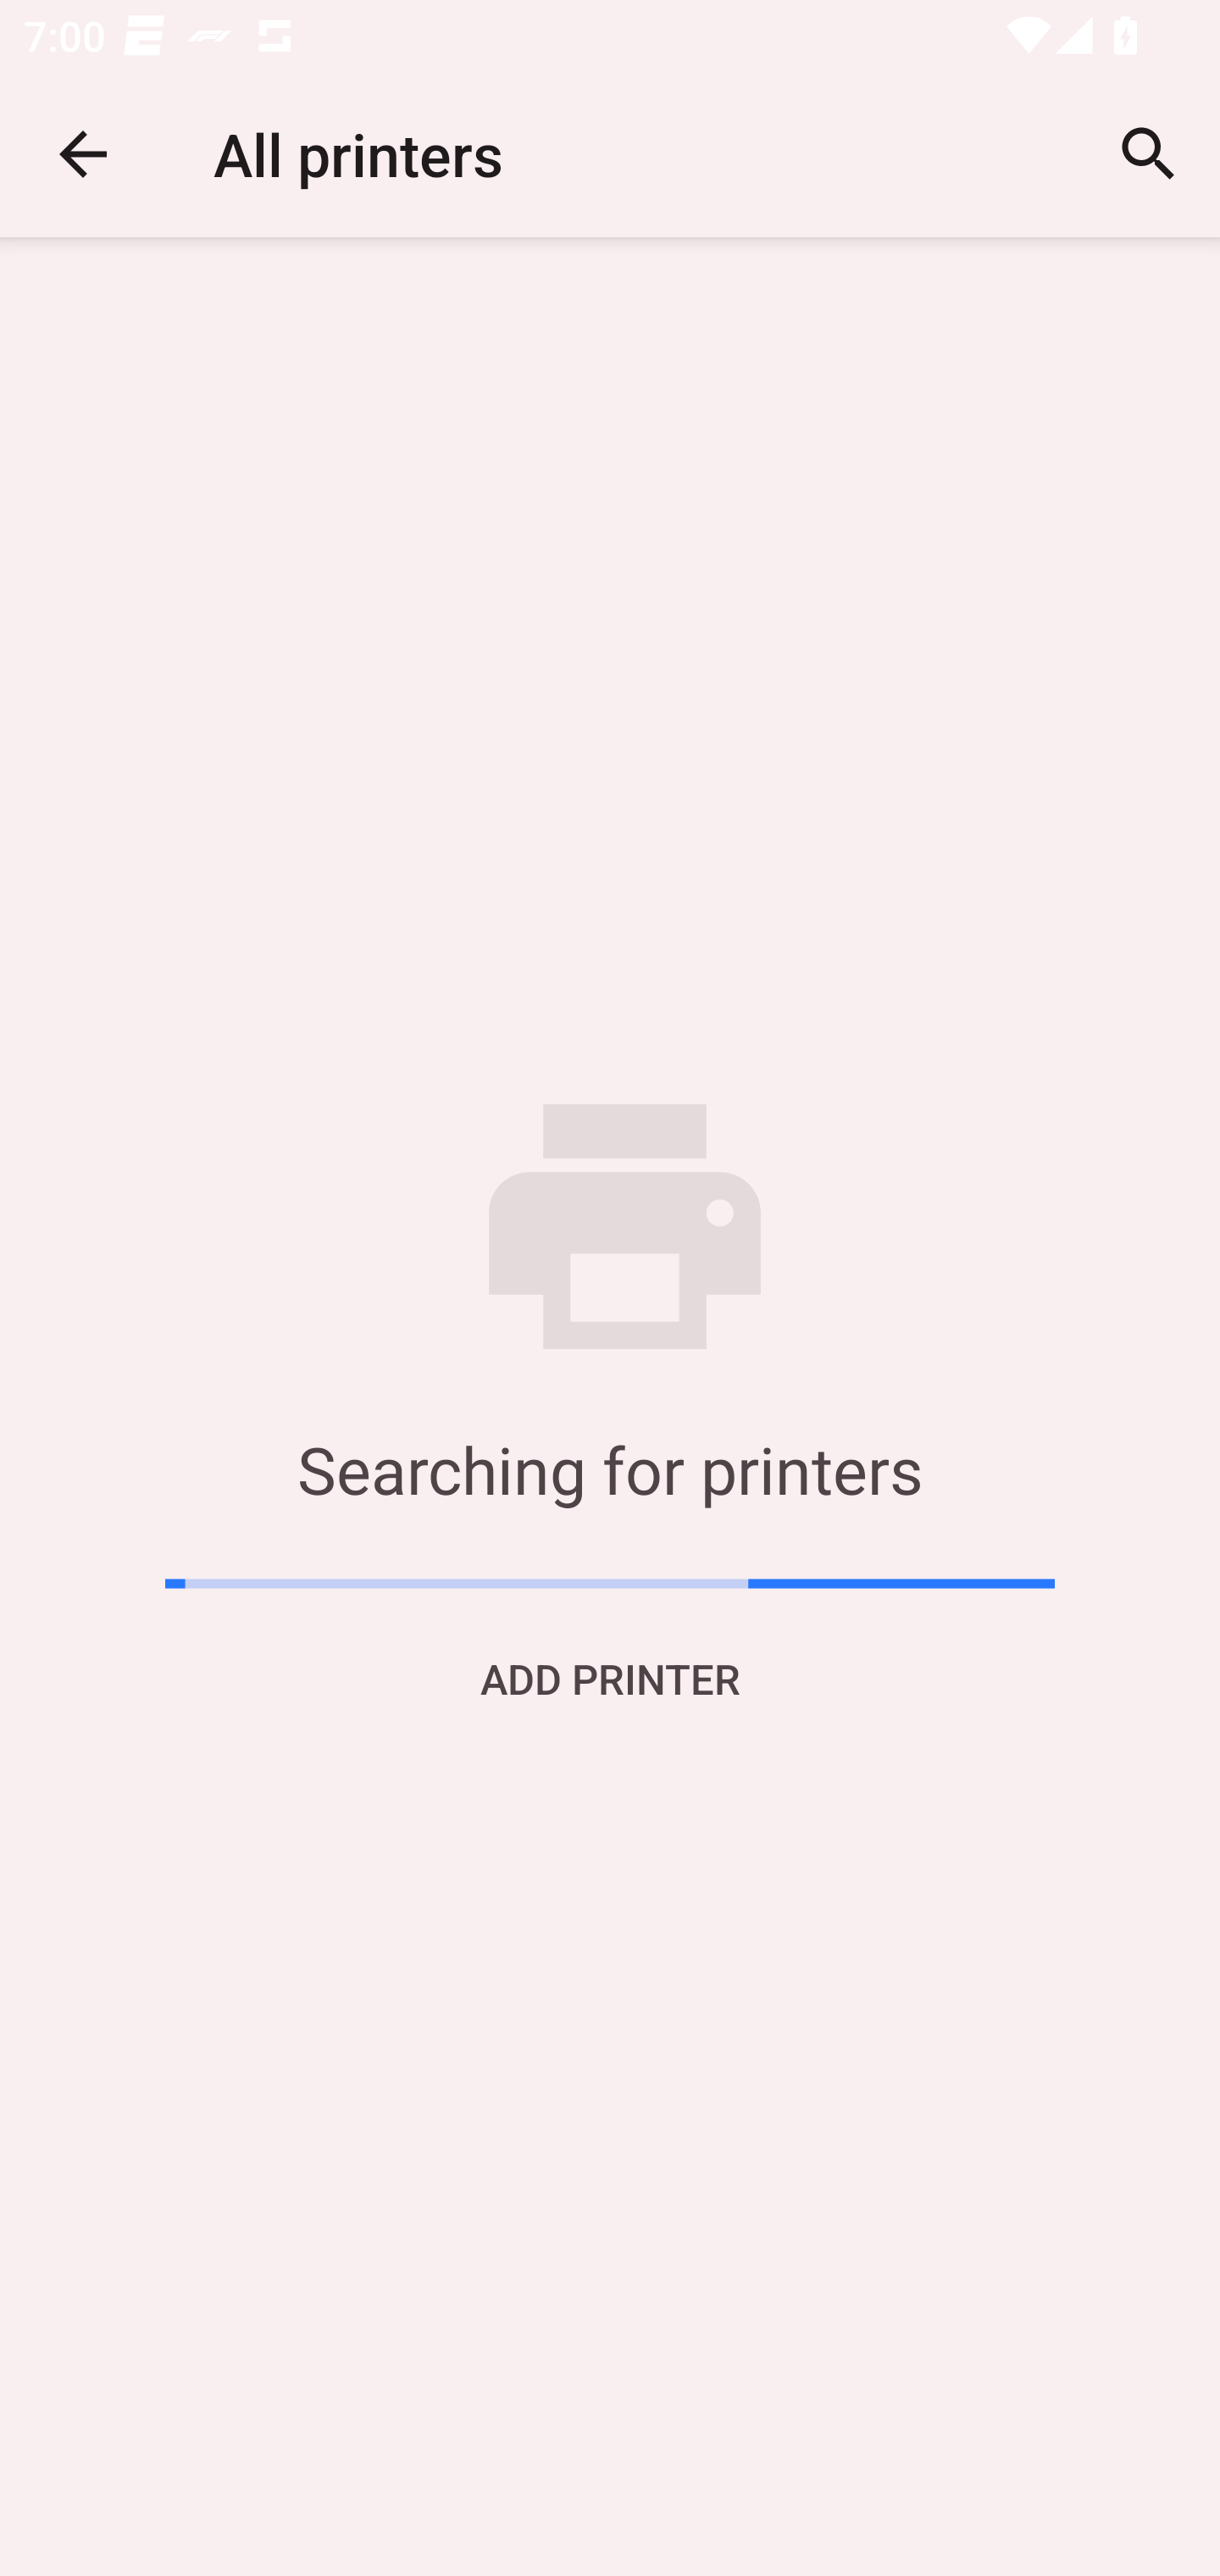  Describe the element at coordinates (83, 154) in the screenshot. I see `Navigate up` at that location.